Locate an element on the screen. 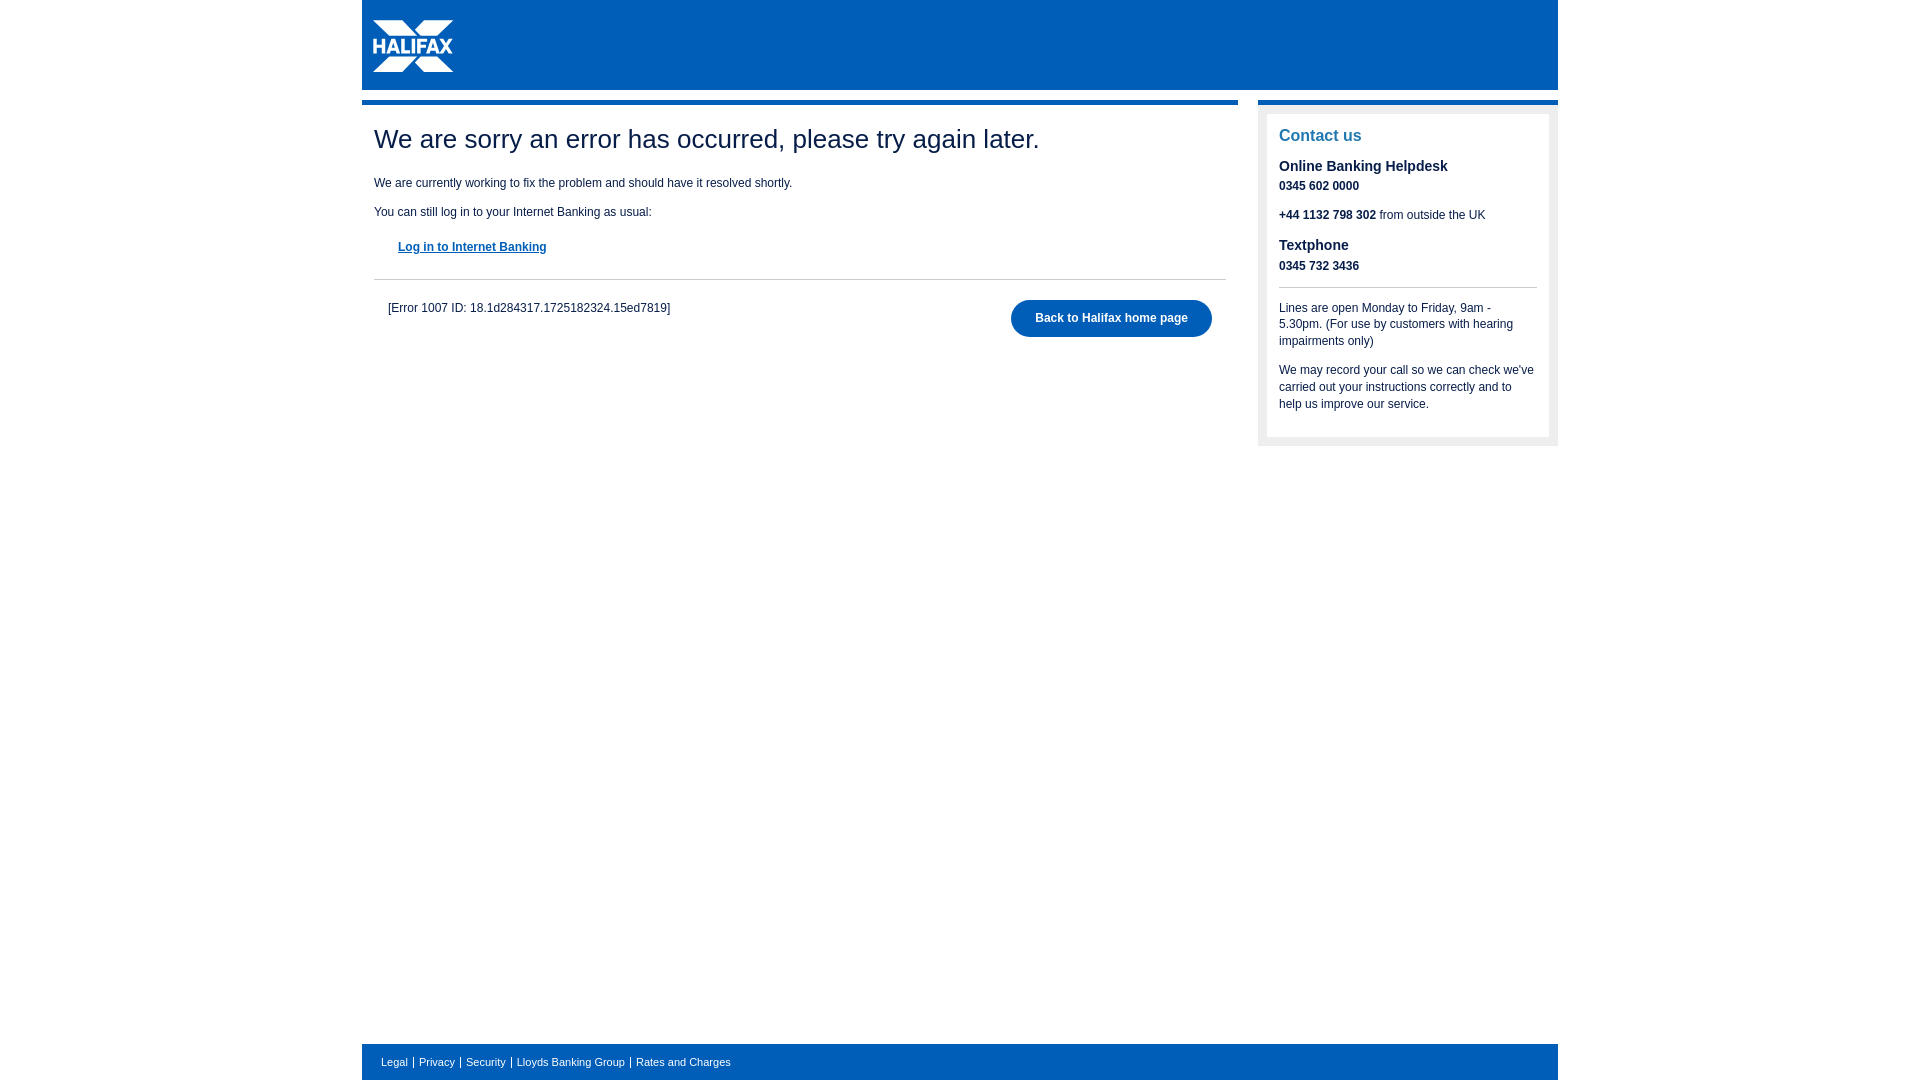 This screenshot has width=1920, height=1080. Log in to Internet Banking is located at coordinates (497, 246).